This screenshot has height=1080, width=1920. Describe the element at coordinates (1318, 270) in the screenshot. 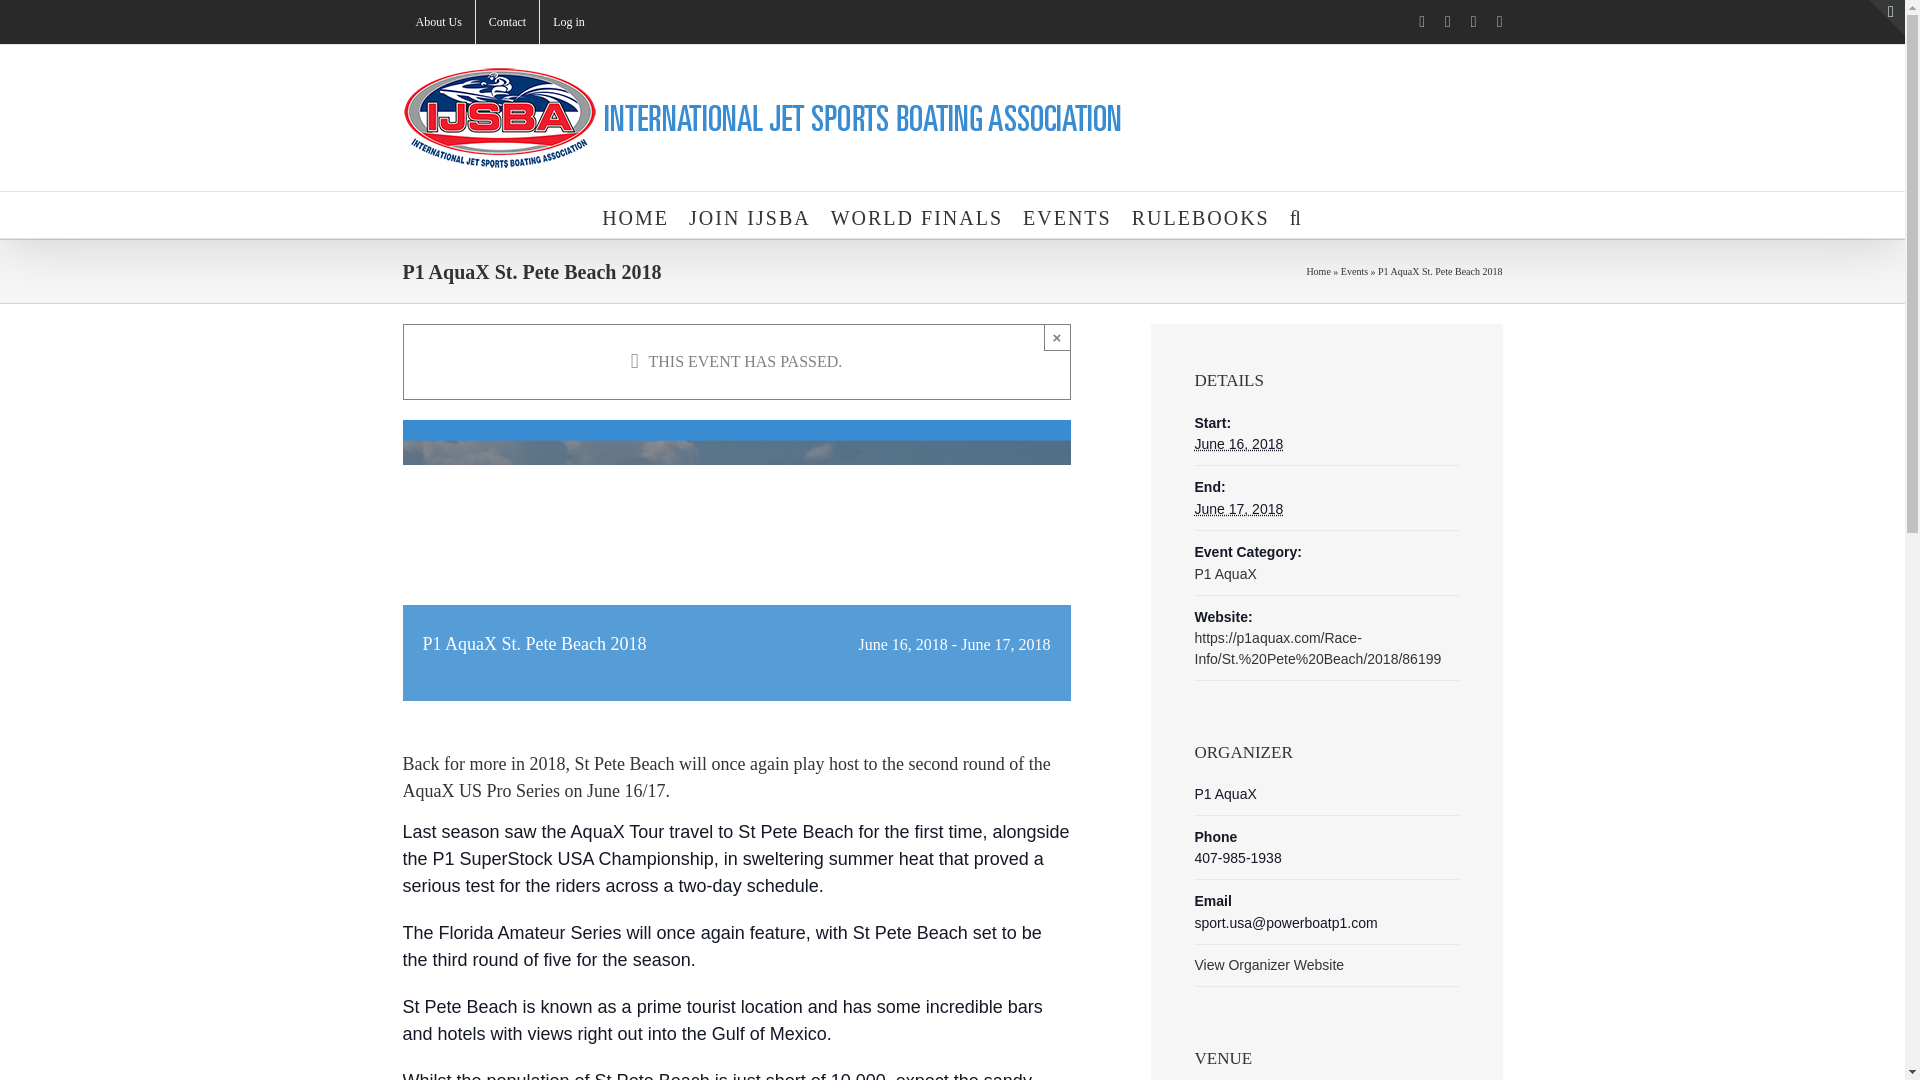

I see `Home` at that location.